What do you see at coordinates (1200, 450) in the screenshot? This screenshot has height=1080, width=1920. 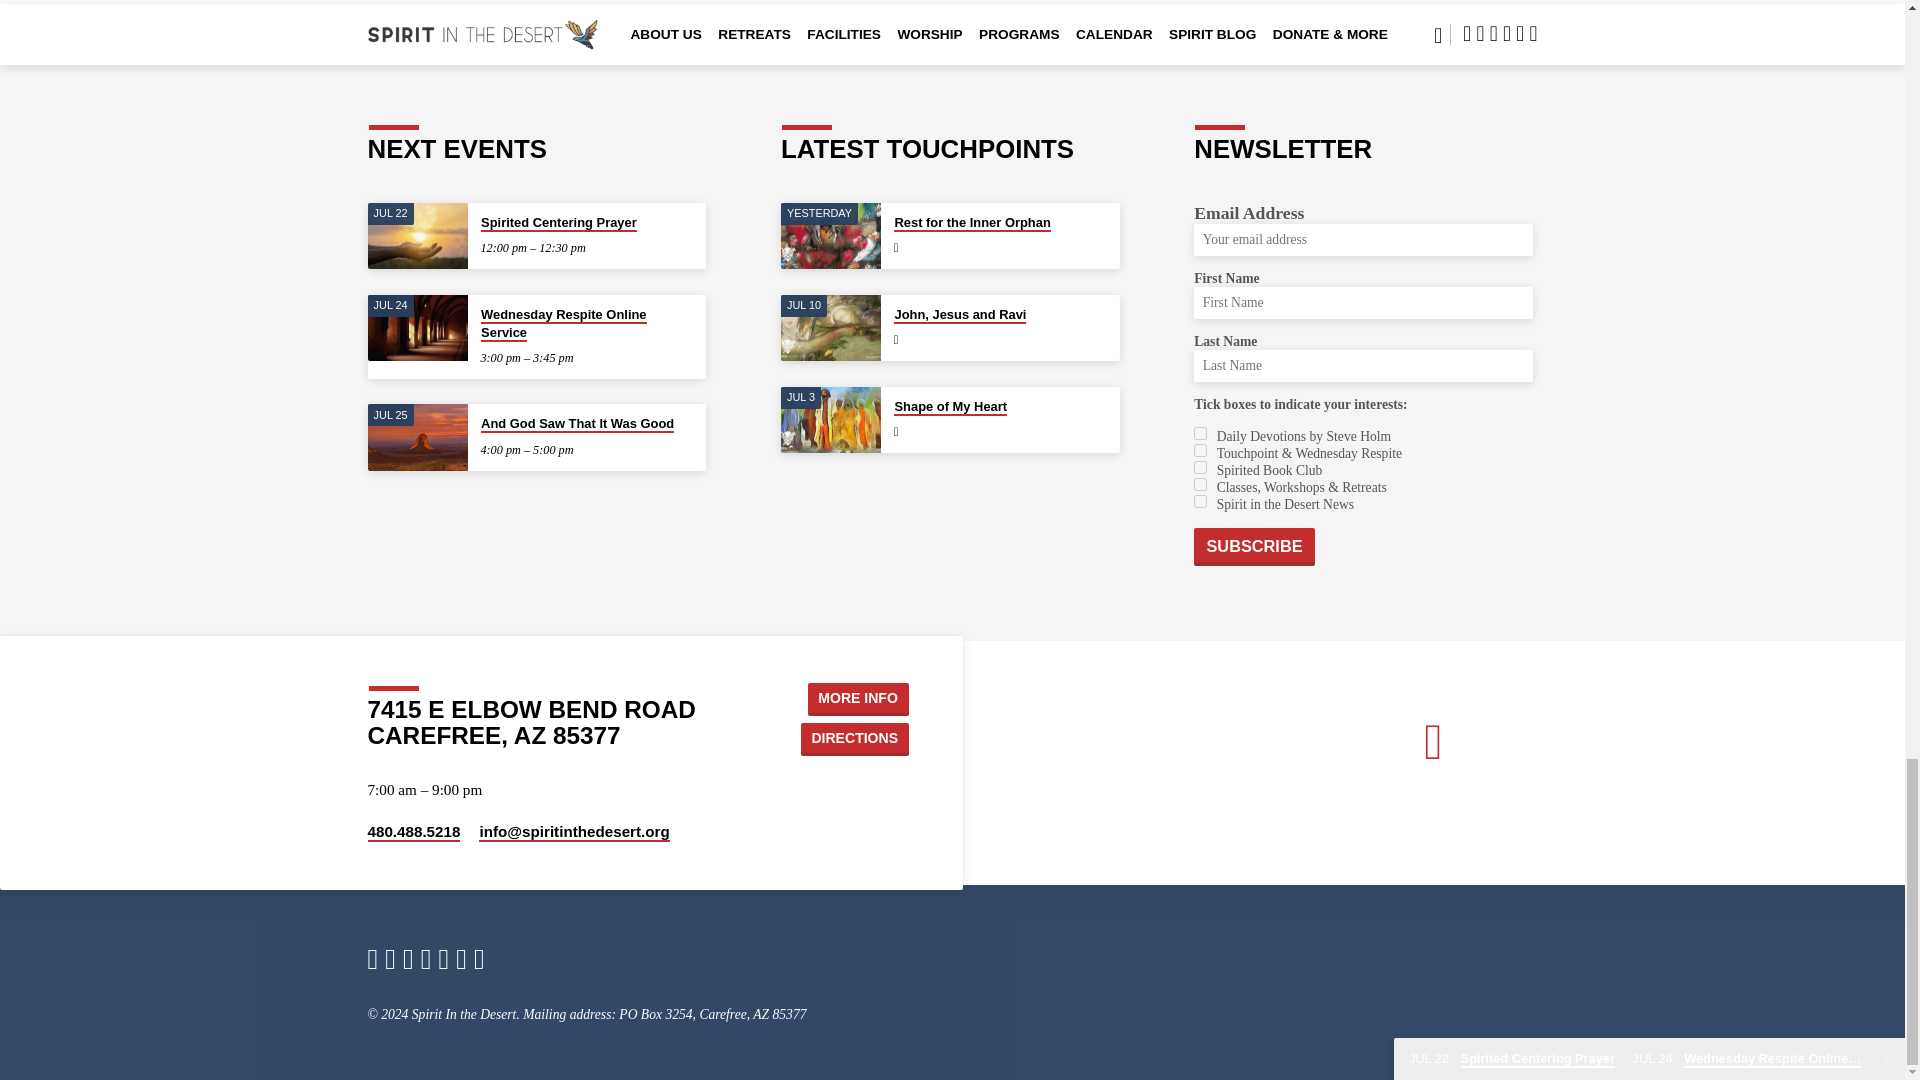 I see `44e0e54a7c` at bounding box center [1200, 450].